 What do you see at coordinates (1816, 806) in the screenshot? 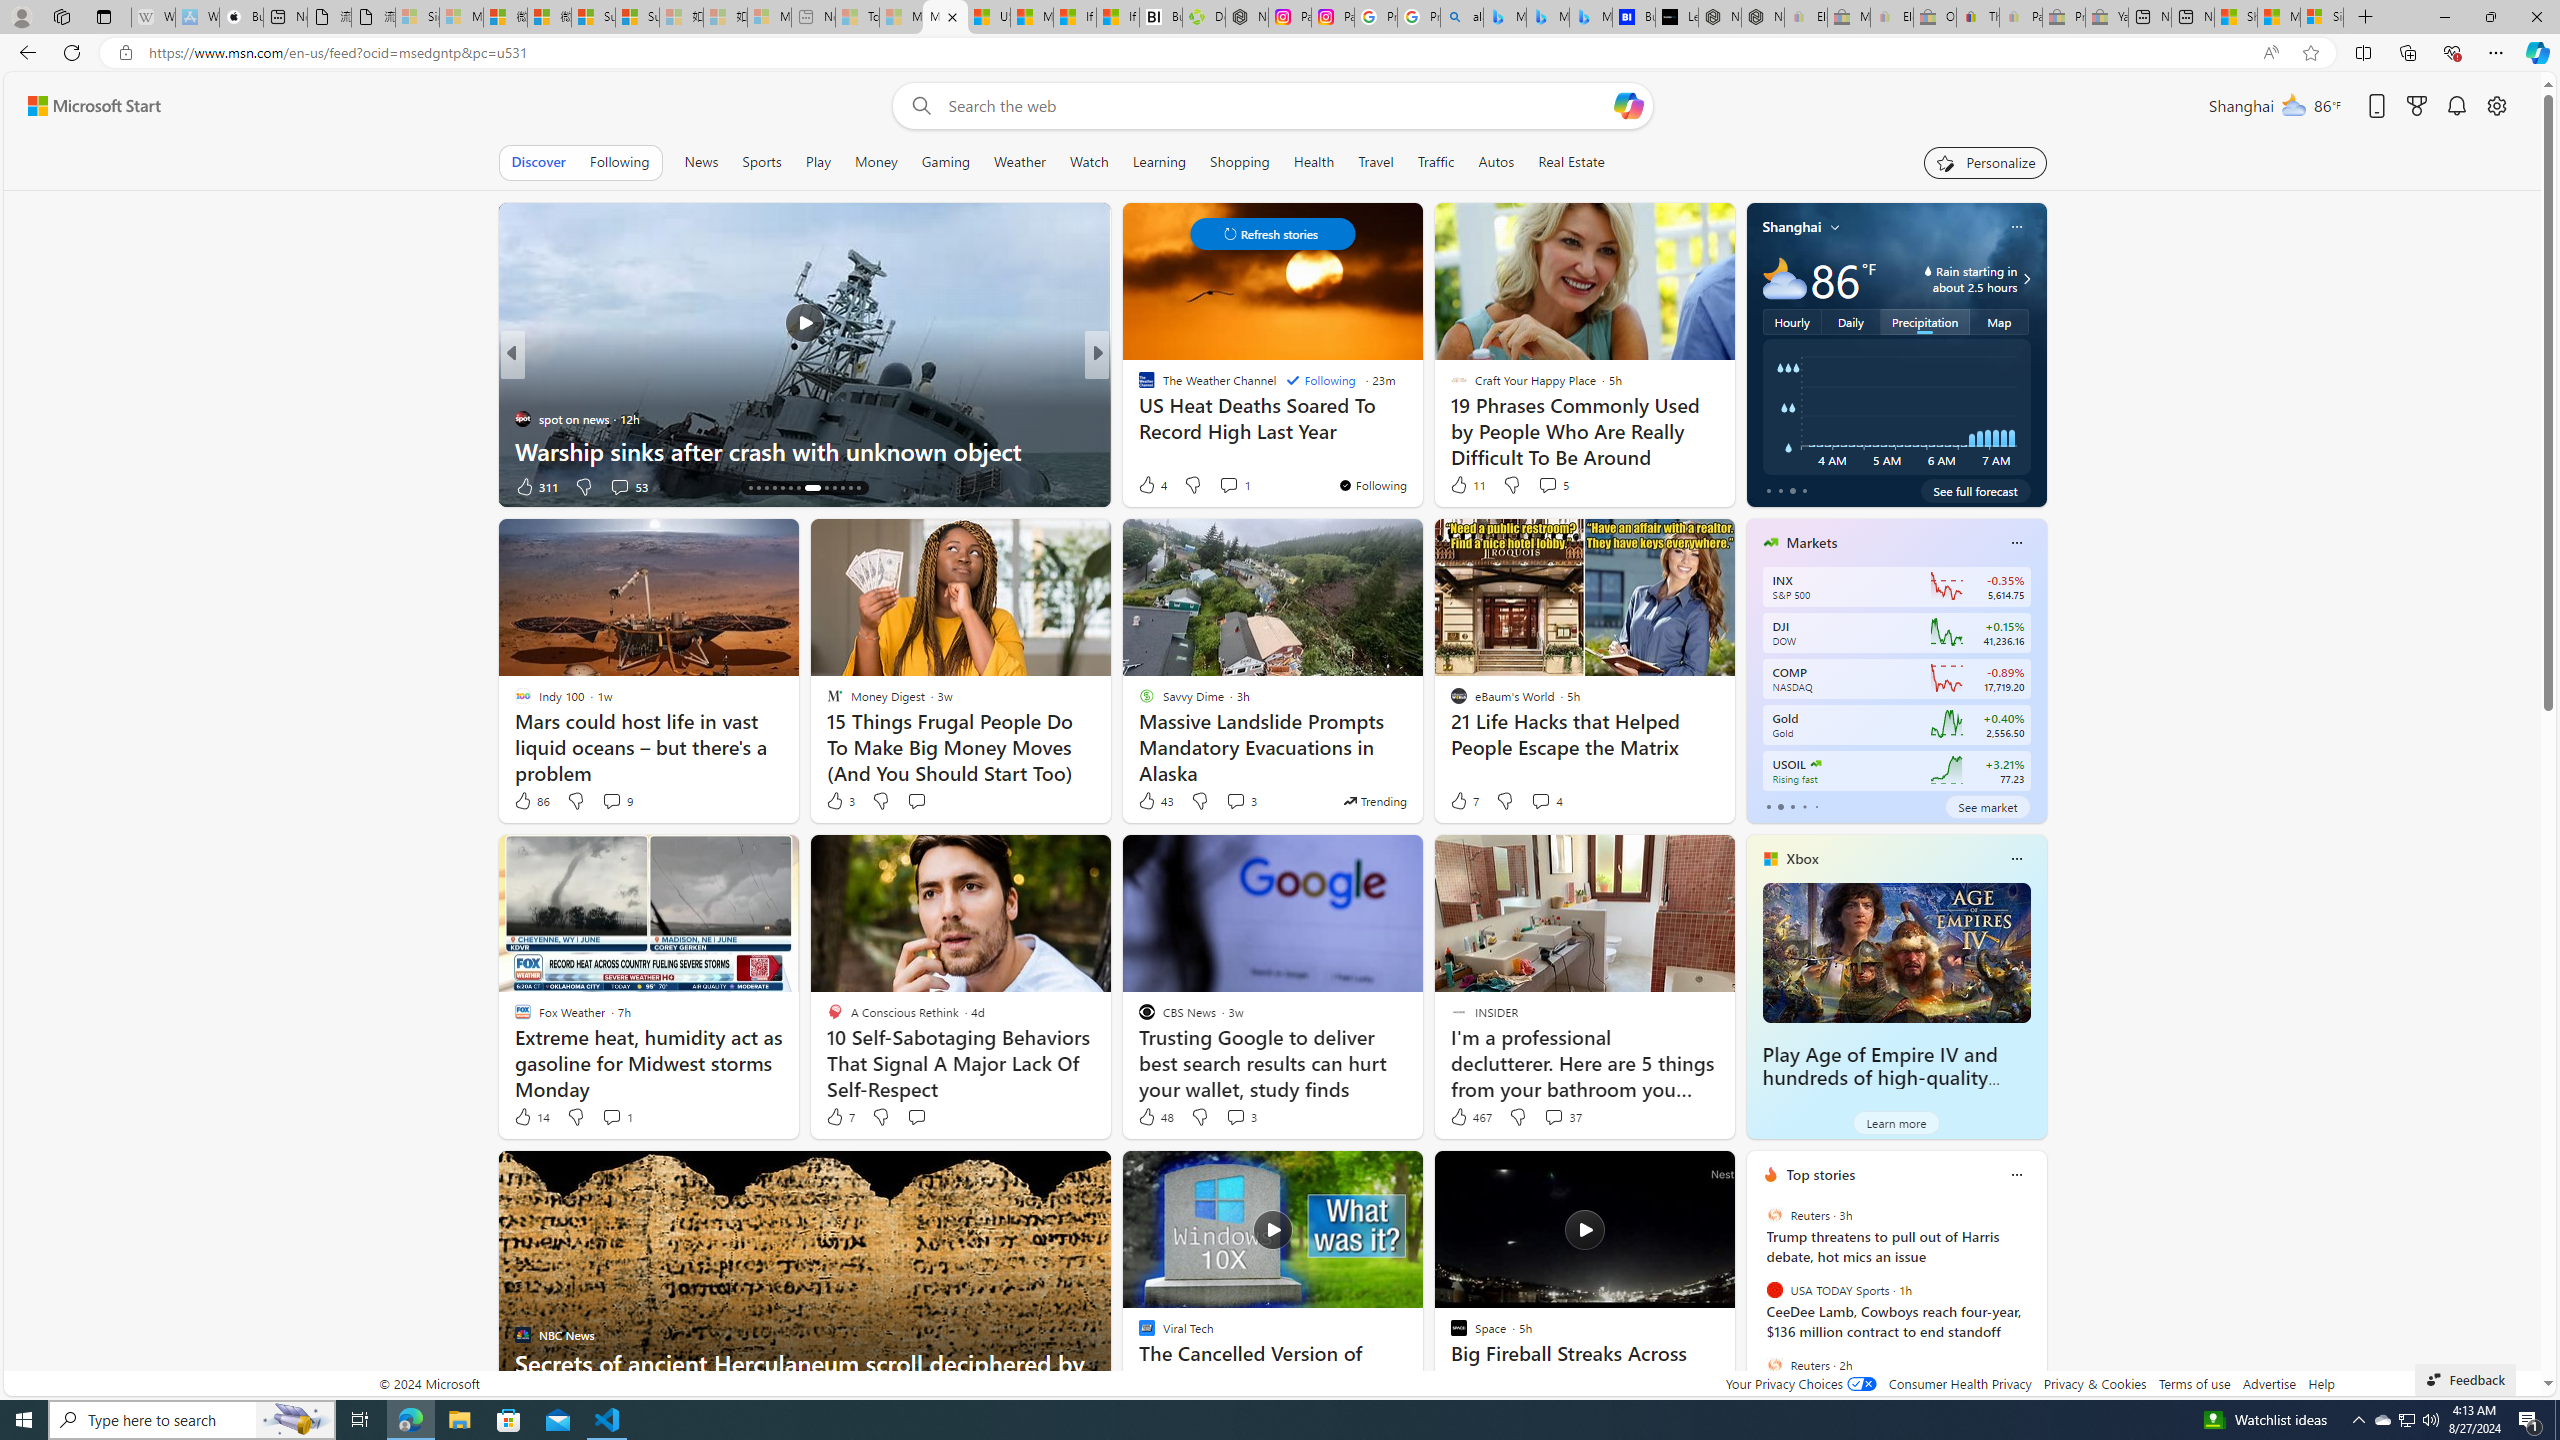
I see `tab-4` at bounding box center [1816, 806].